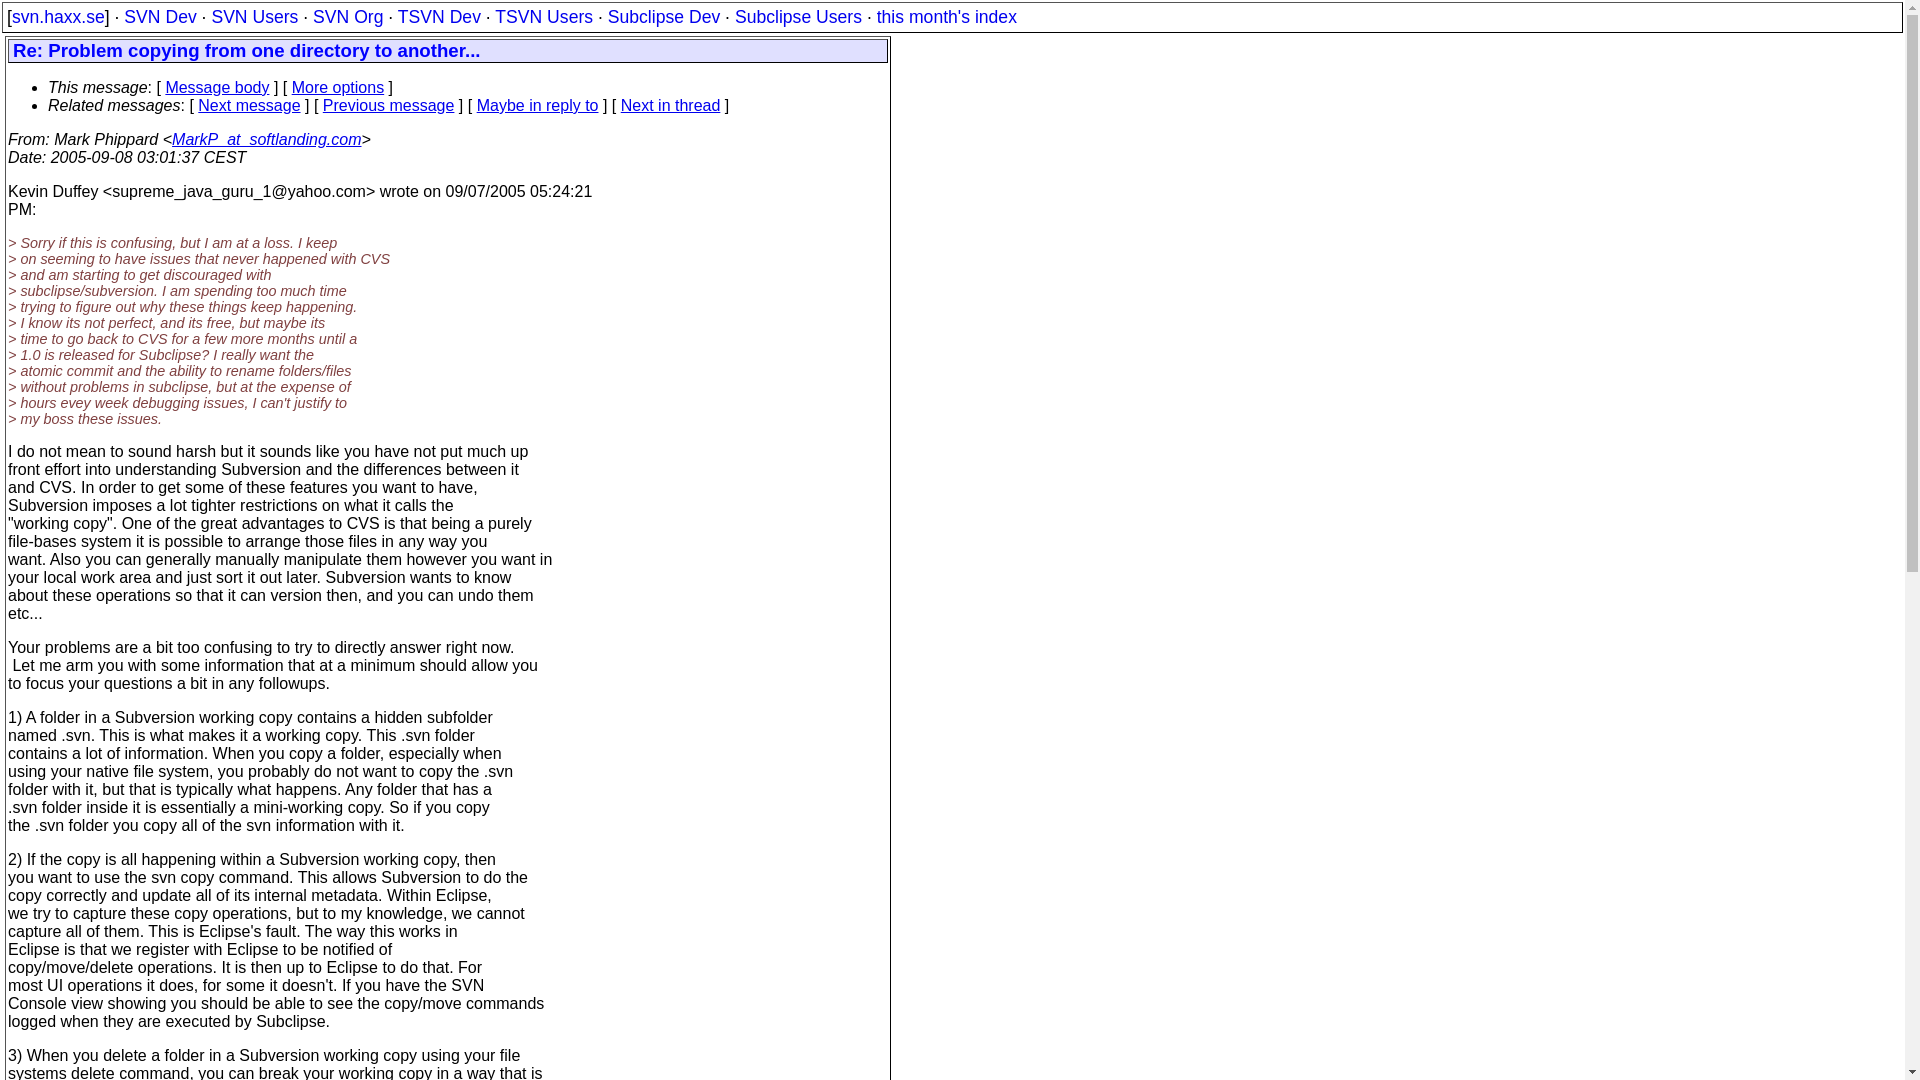 Image resolution: width=1920 pixels, height=1080 pixels. What do you see at coordinates (254, 16) in the screenshot?
I see `SVN Users` at bounding box center [254, 16].